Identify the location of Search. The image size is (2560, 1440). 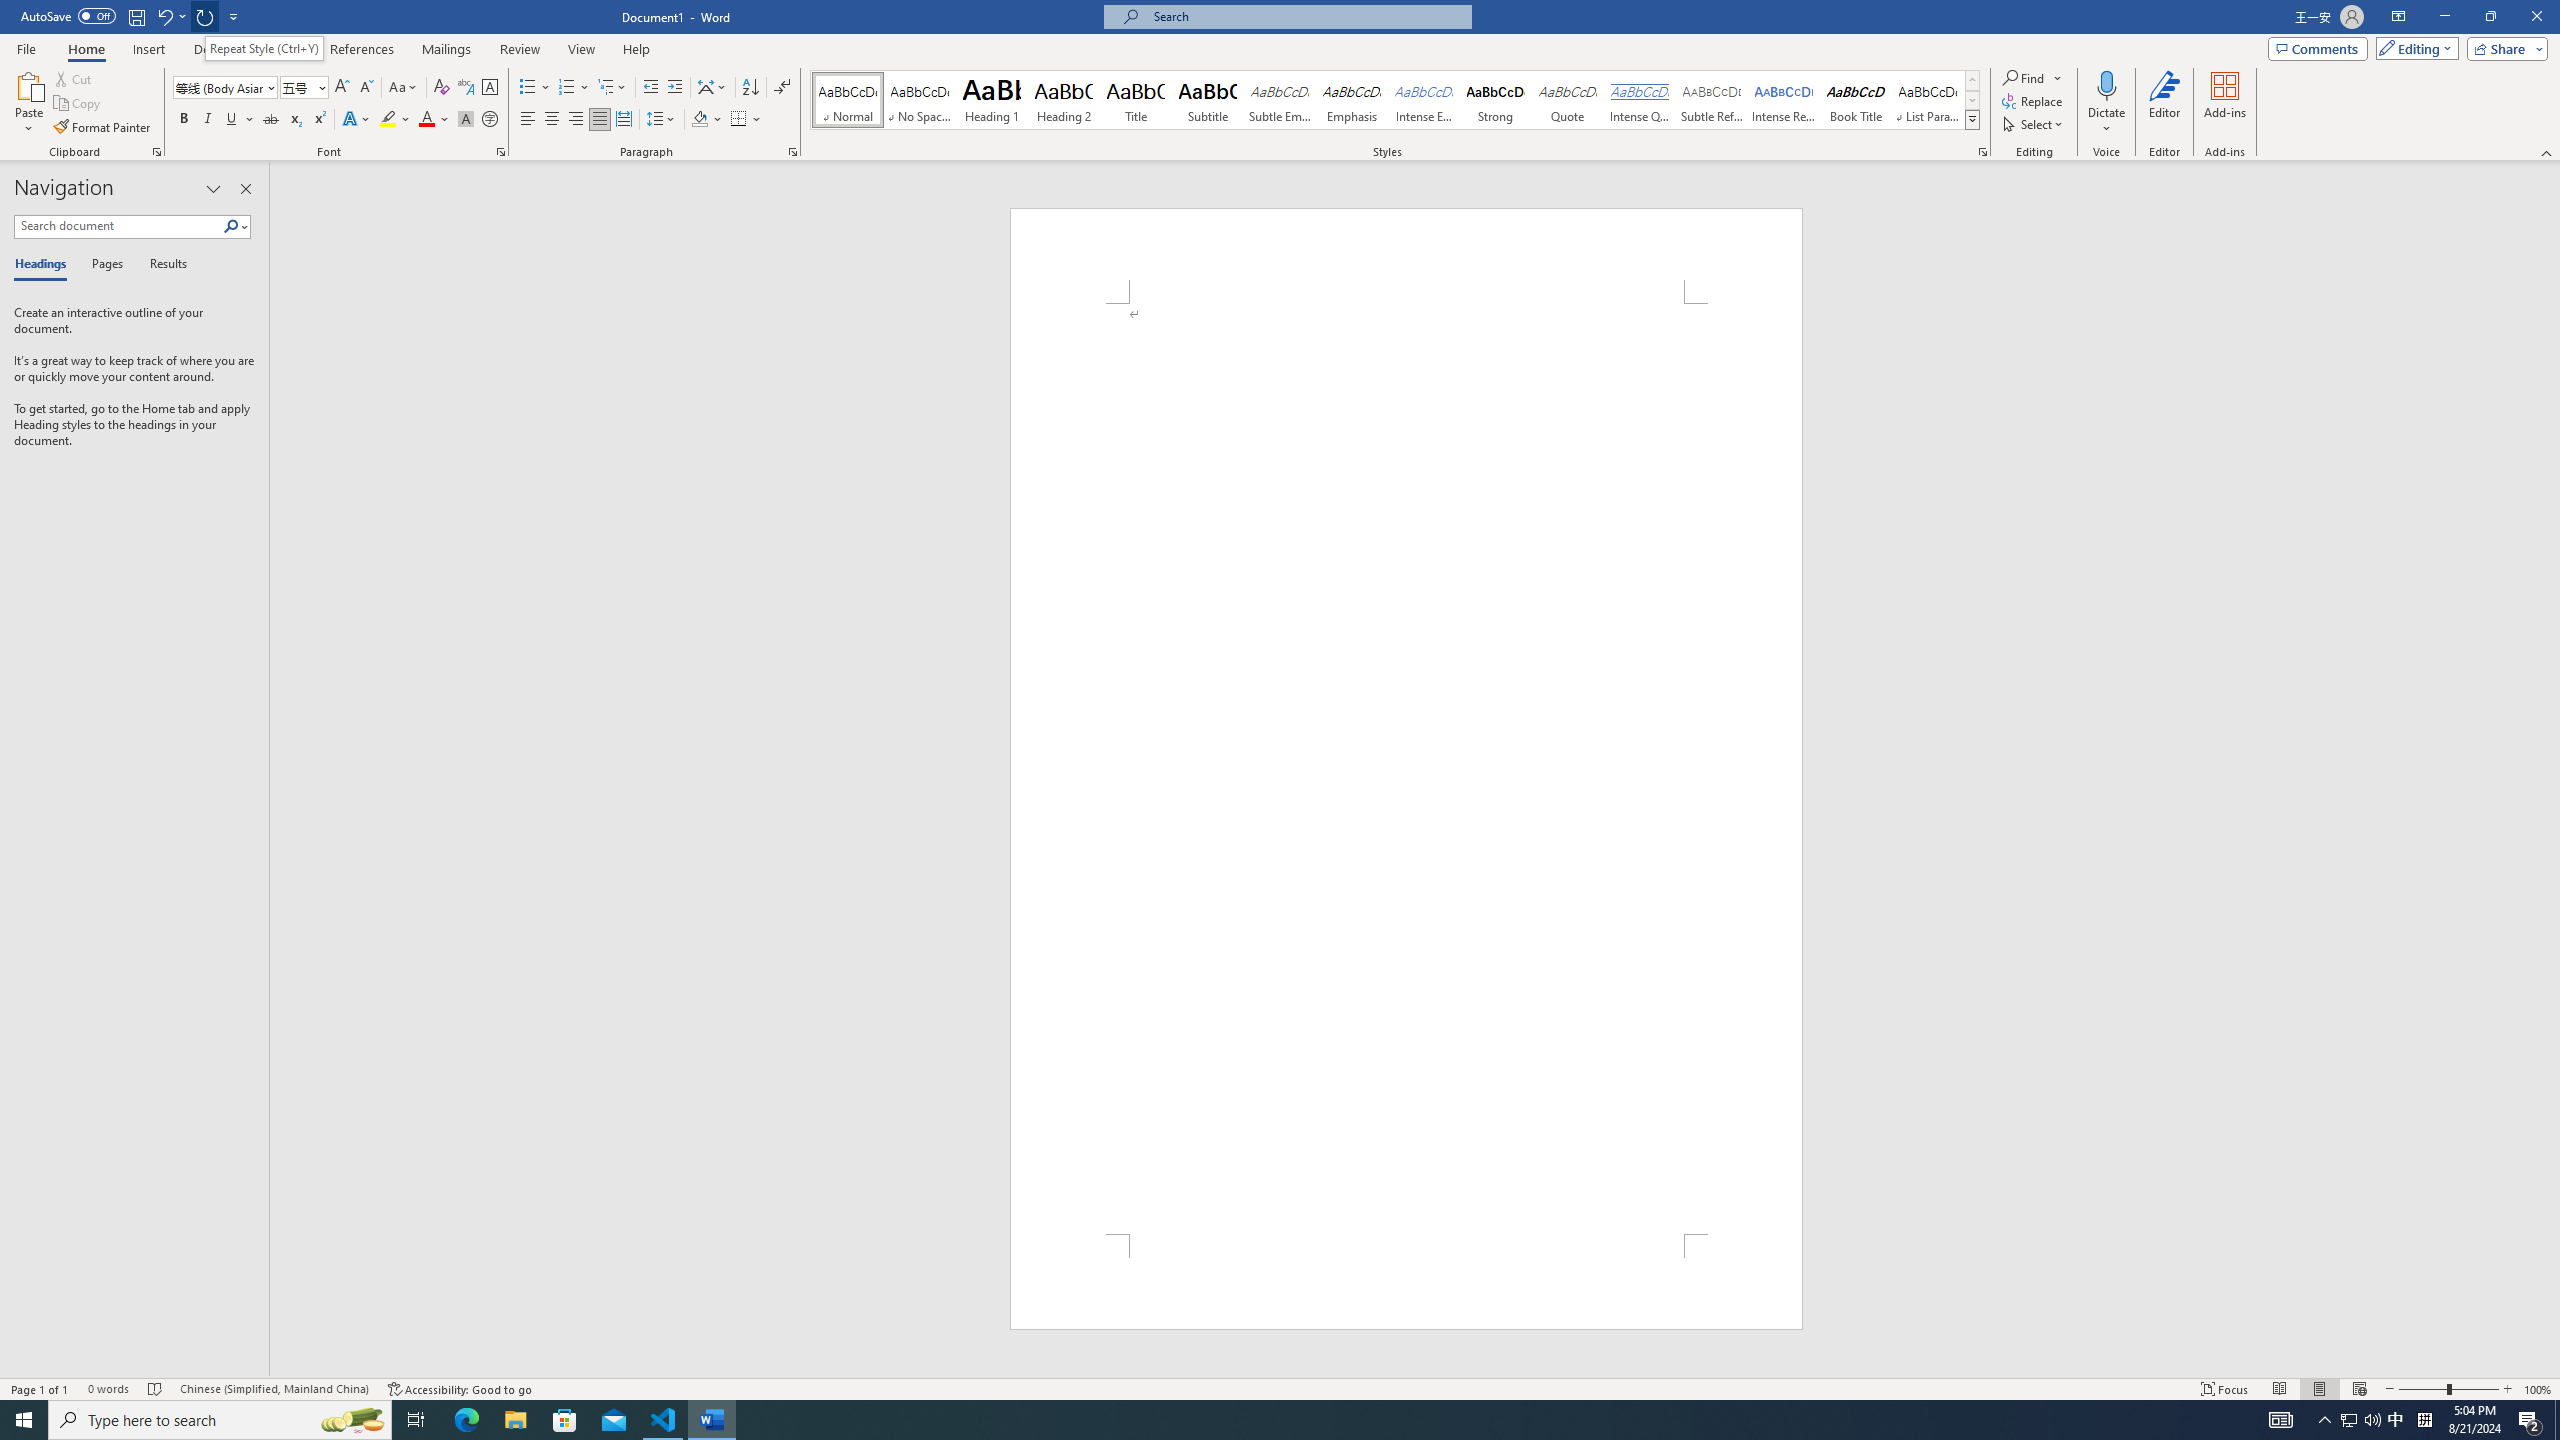
(235, 226).